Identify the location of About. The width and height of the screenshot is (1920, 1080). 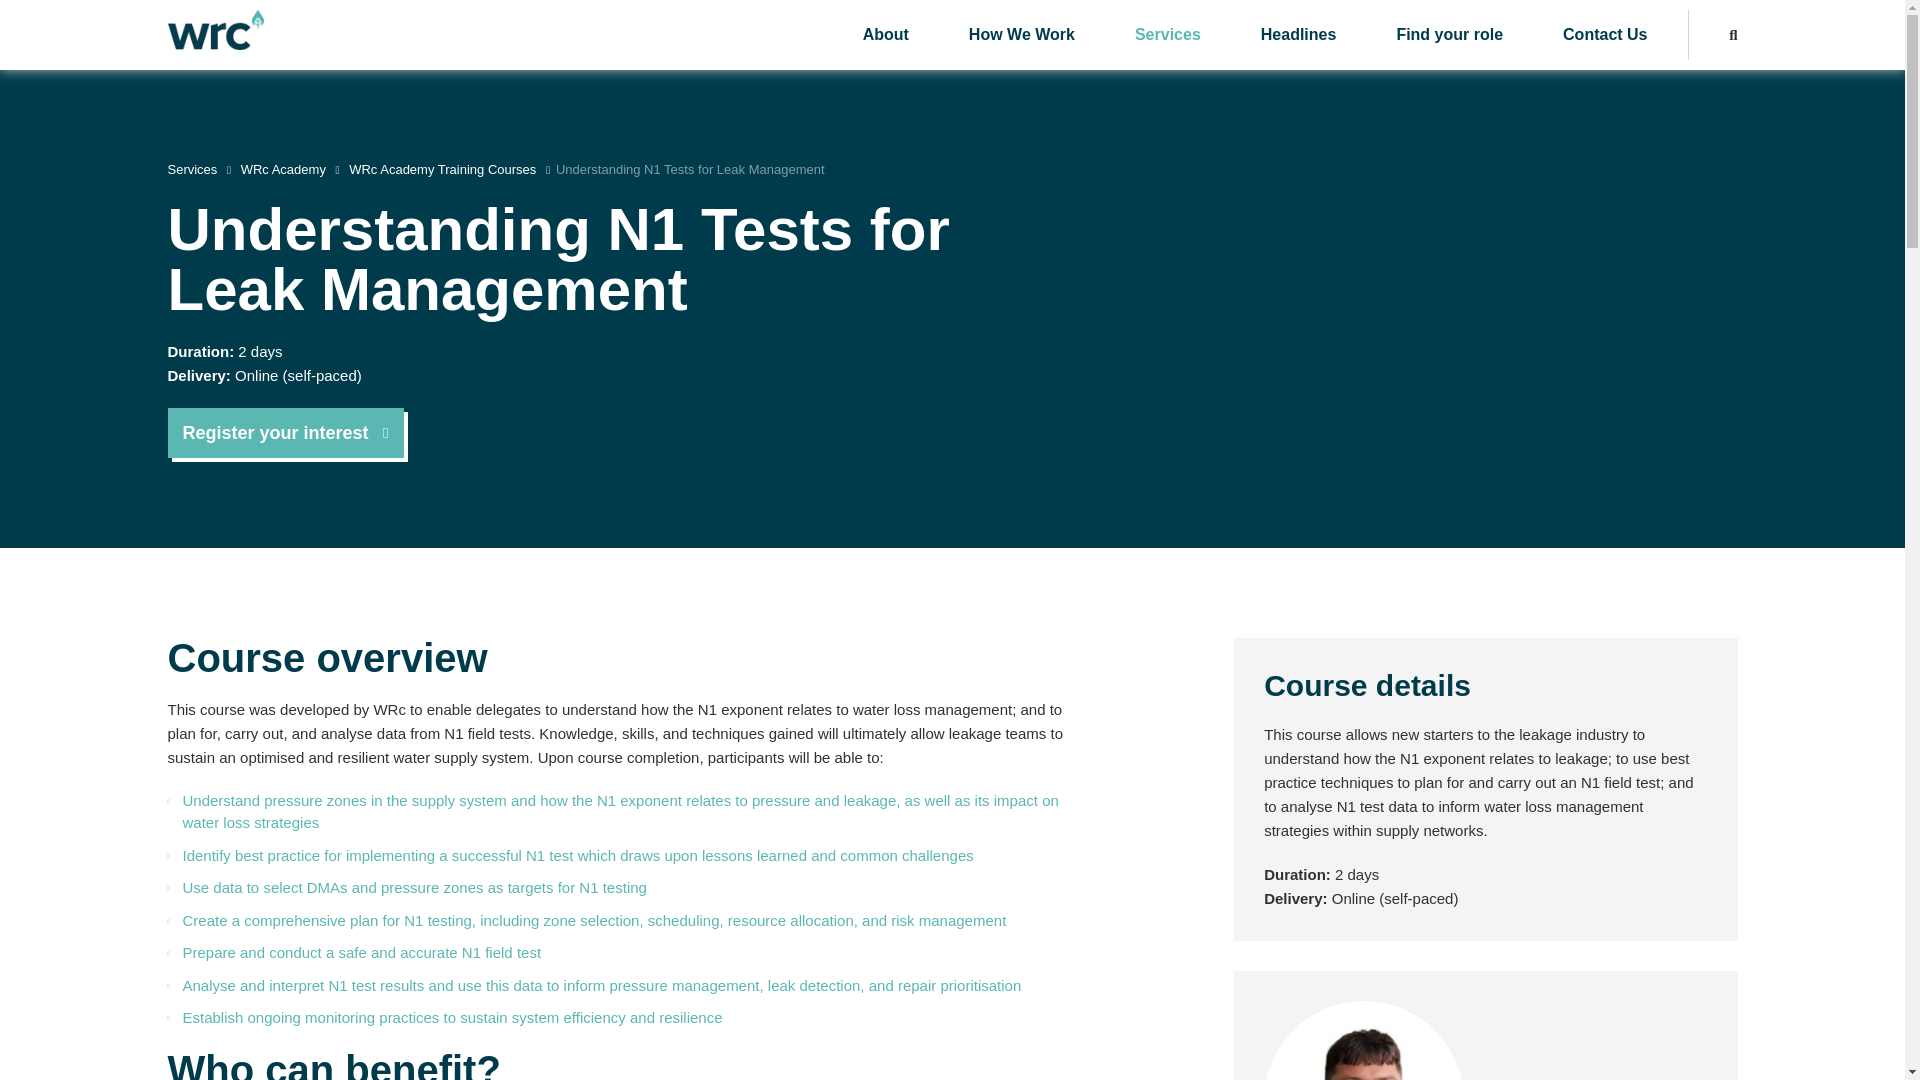
(886, 35).